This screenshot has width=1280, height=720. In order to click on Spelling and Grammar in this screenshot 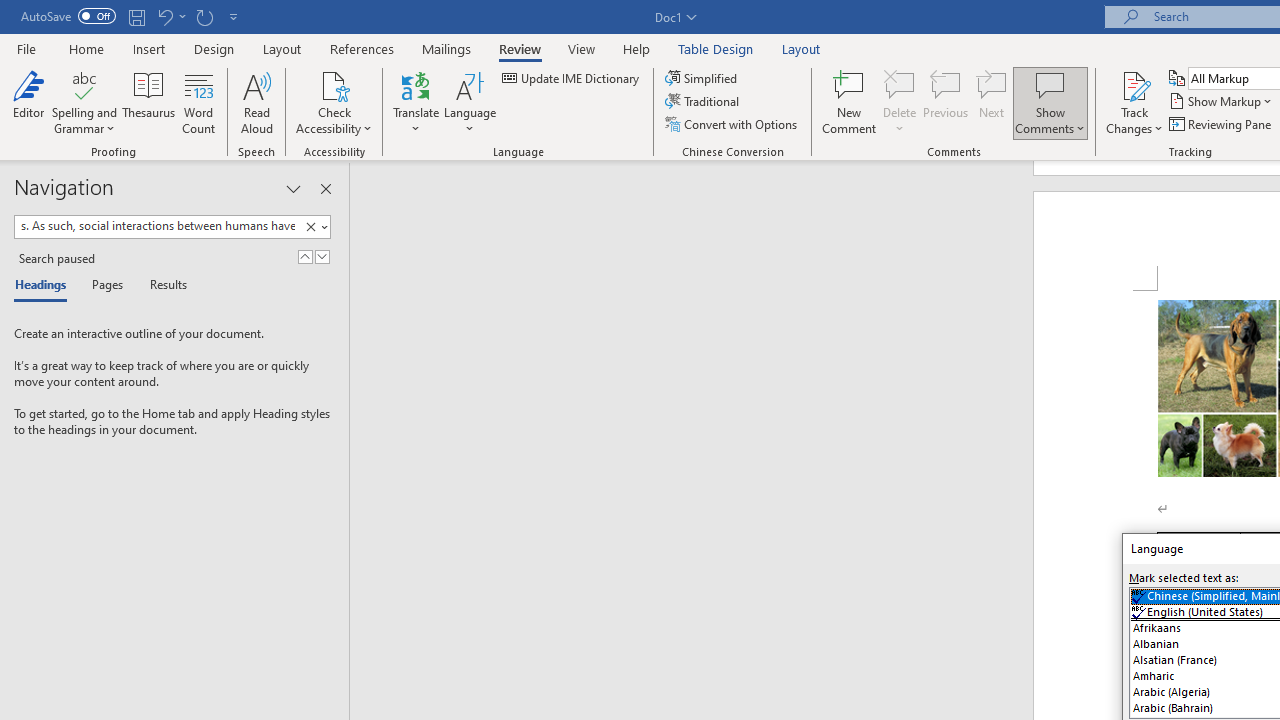, I will do `click(84, 84)`.